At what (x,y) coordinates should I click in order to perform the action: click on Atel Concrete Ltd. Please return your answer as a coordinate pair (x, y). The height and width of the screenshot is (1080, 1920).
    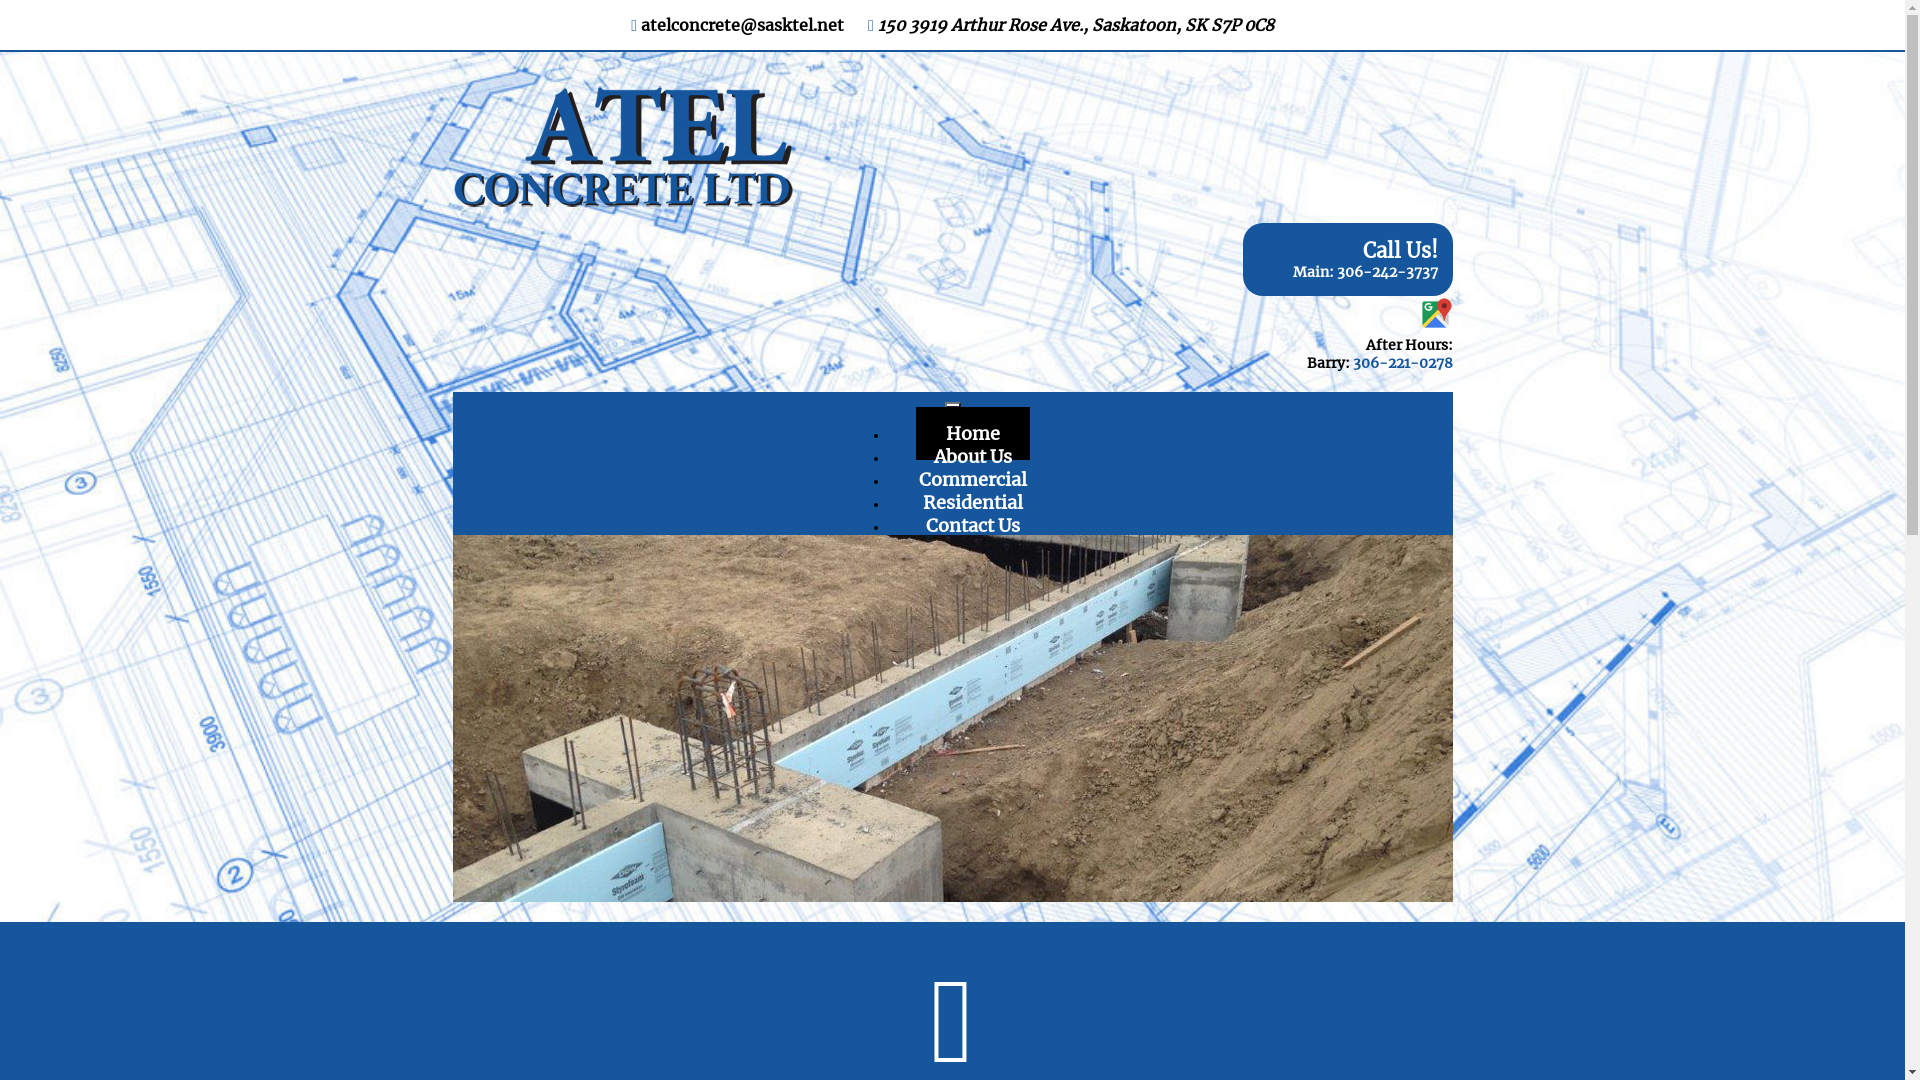
    Looking at the image, I should click on (622, 146).